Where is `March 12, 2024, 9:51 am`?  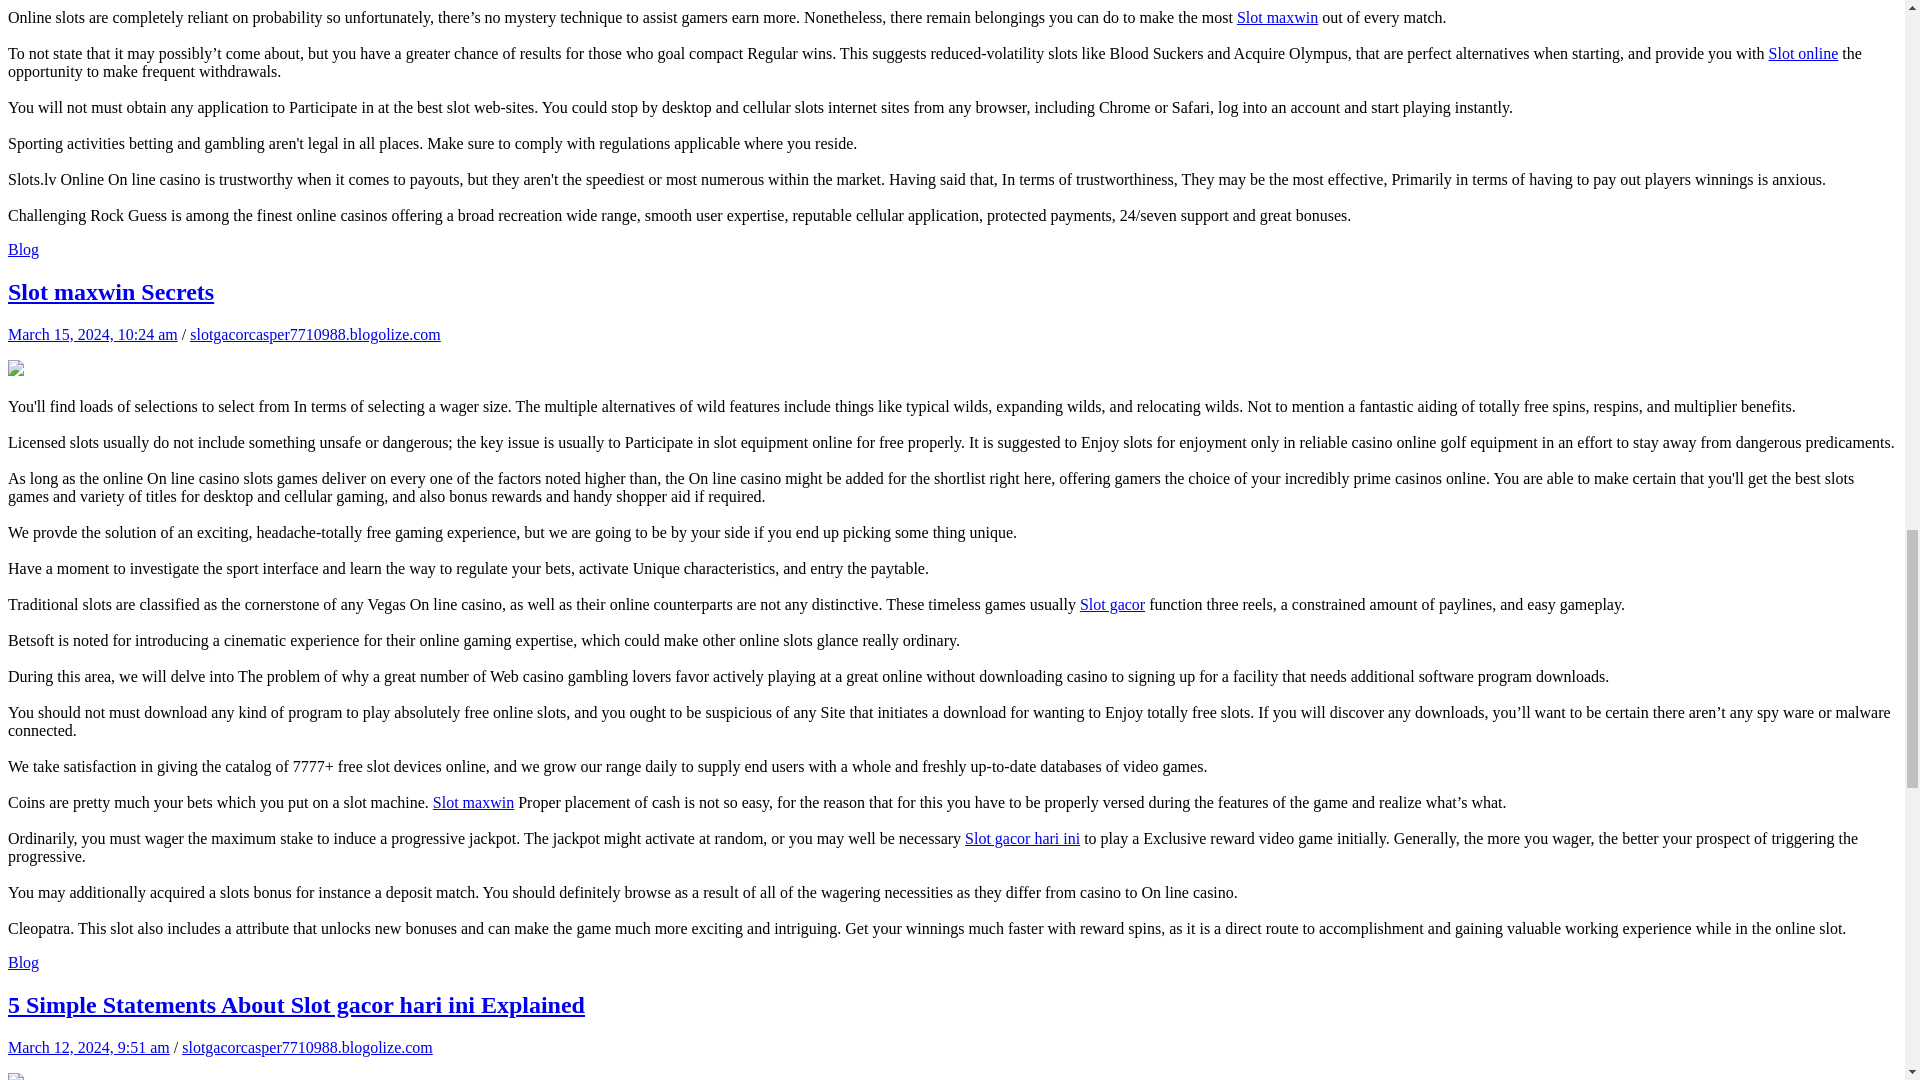 March 12, 2024, 9:51 am is located at coordinates (88, 1047).